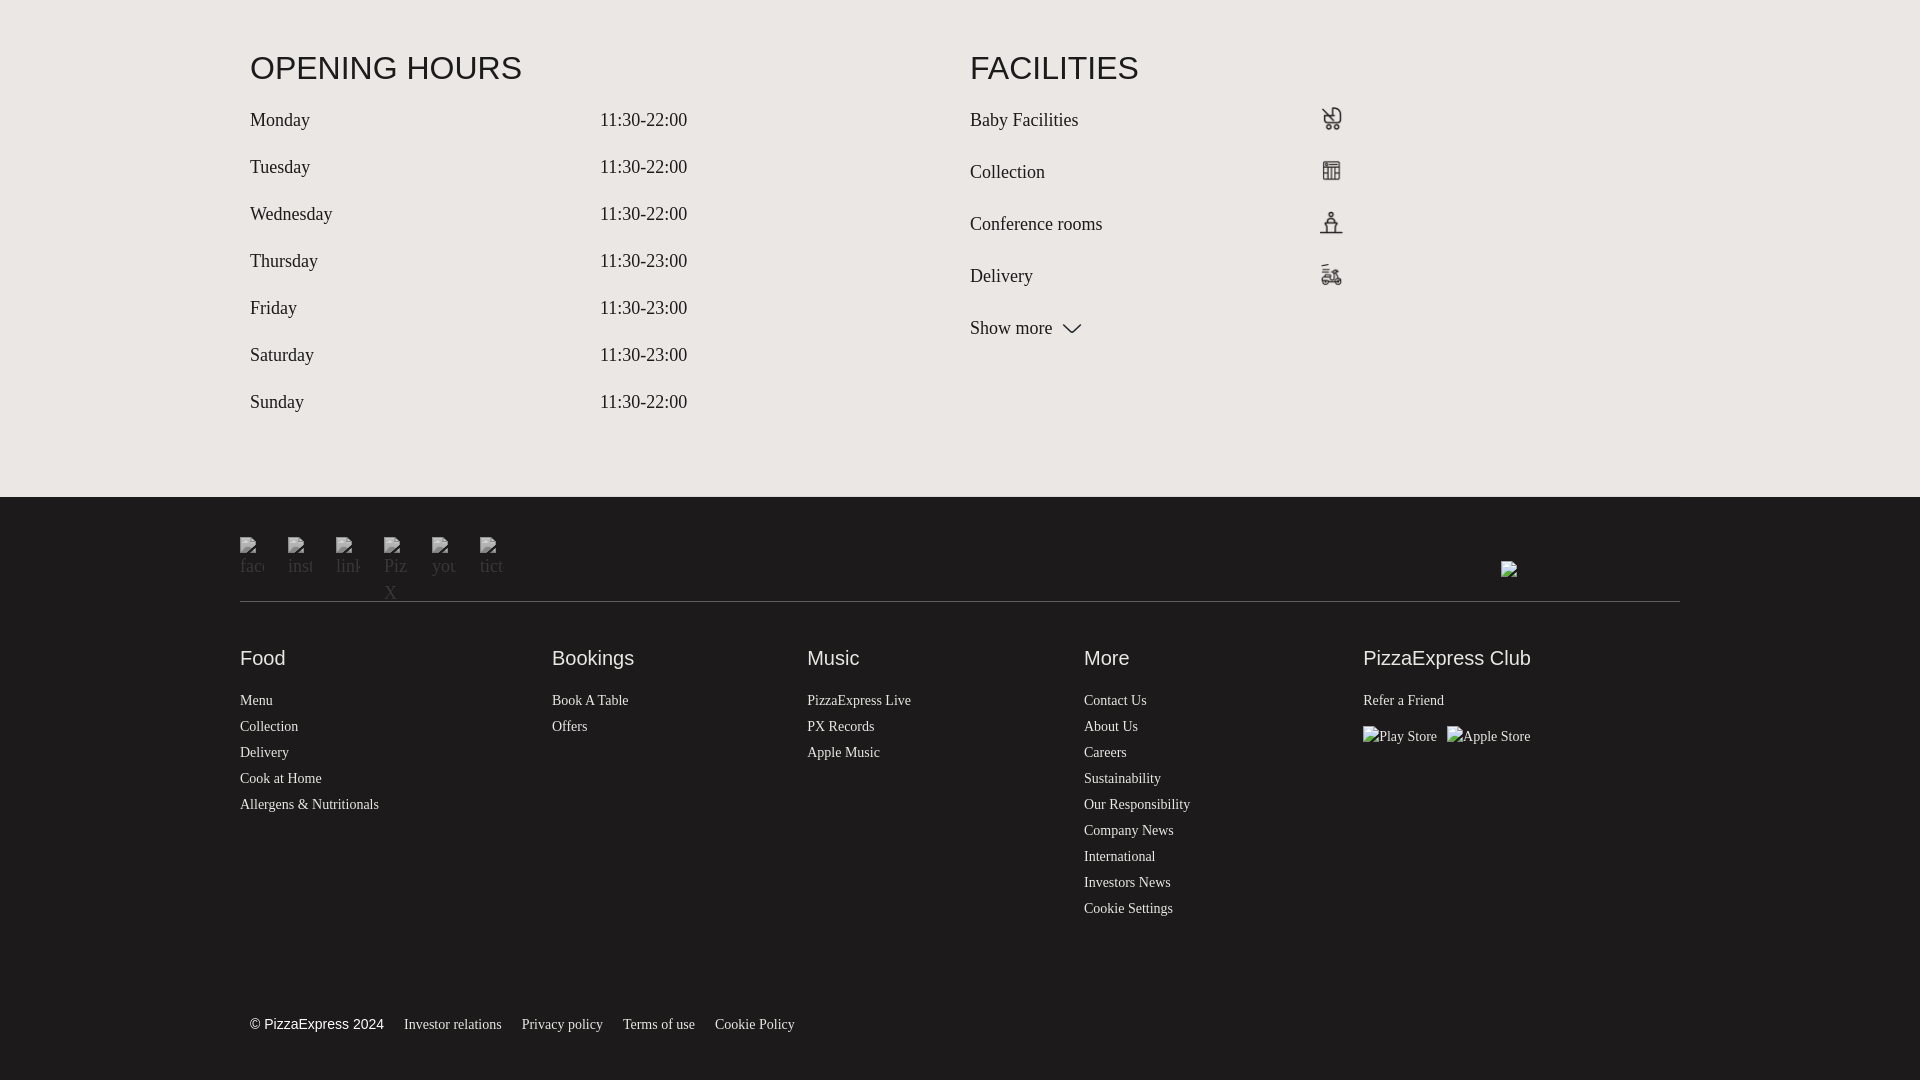  What do you see at coordinates (384, 728) in the screenshot?
I see `Click and collect` at bounding box center [384, 728].